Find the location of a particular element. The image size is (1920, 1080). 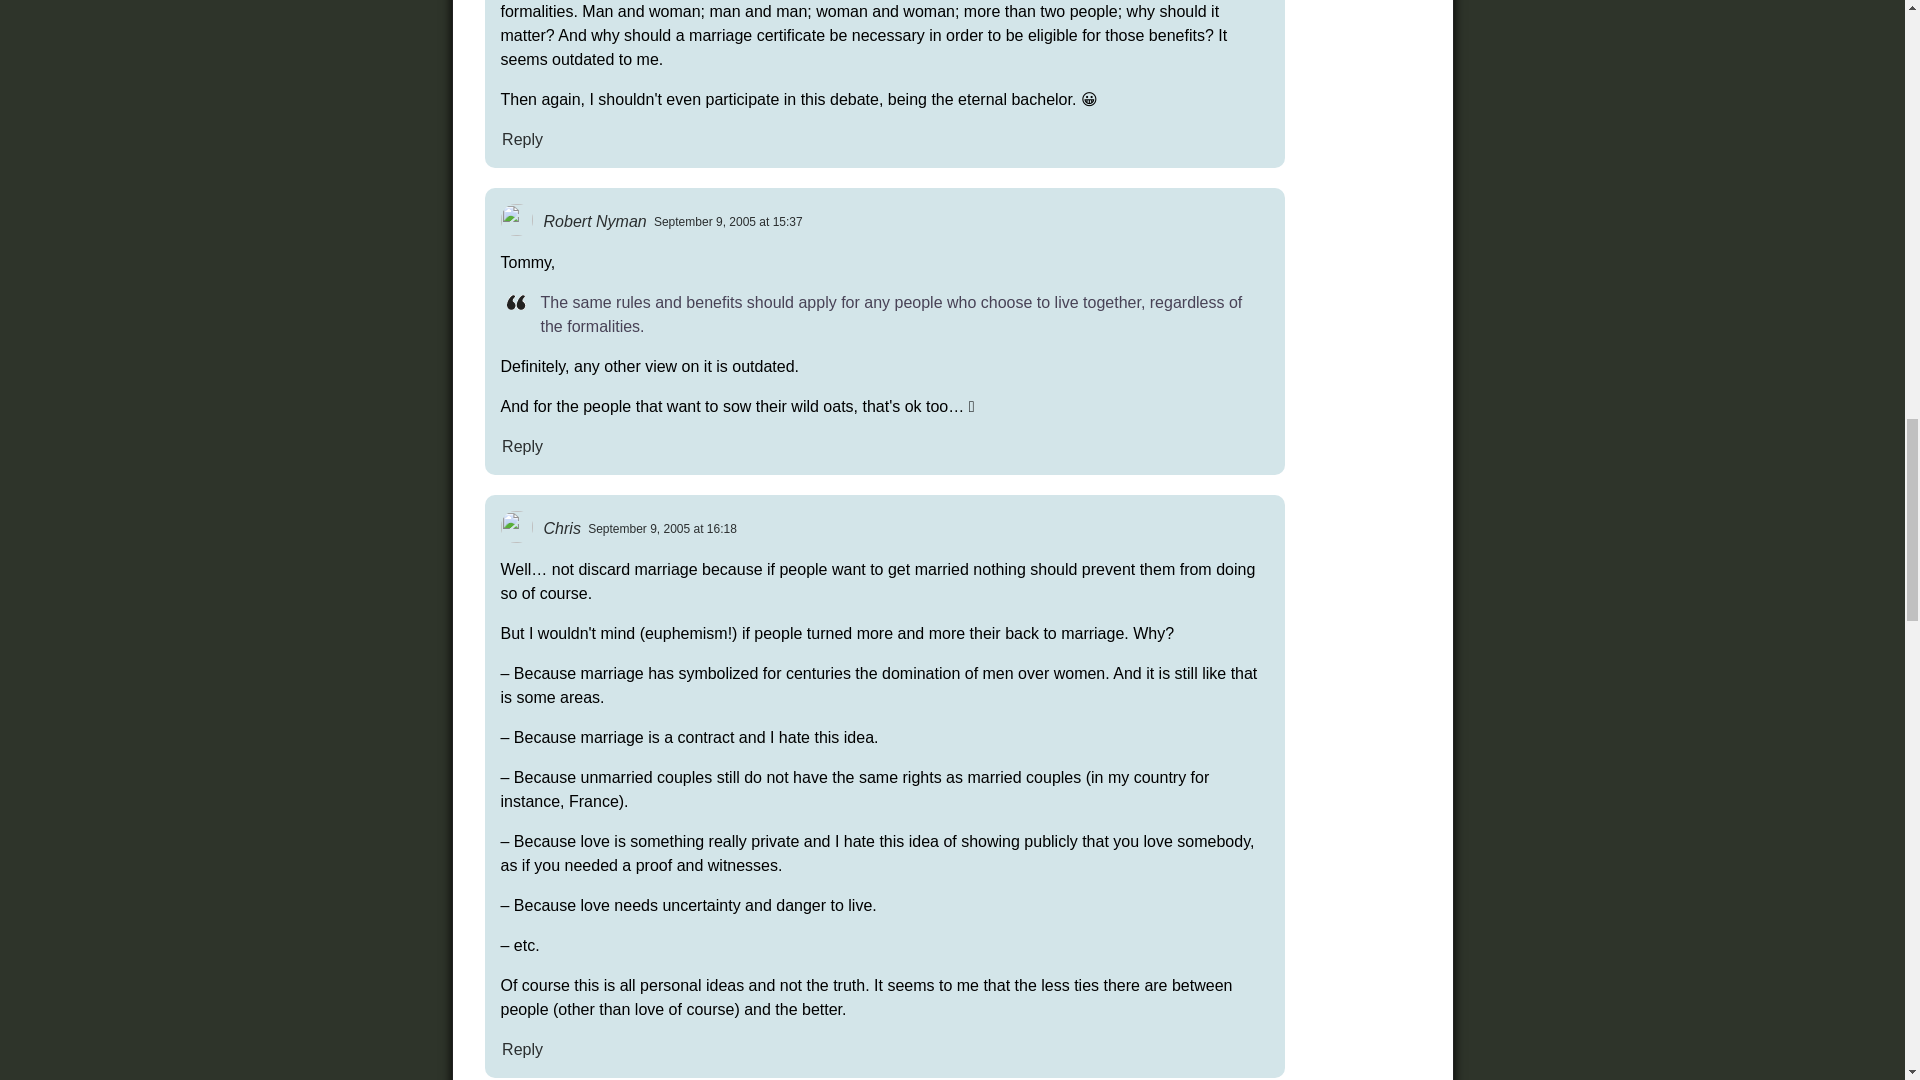

Reply is located at coordinates (521, 138).